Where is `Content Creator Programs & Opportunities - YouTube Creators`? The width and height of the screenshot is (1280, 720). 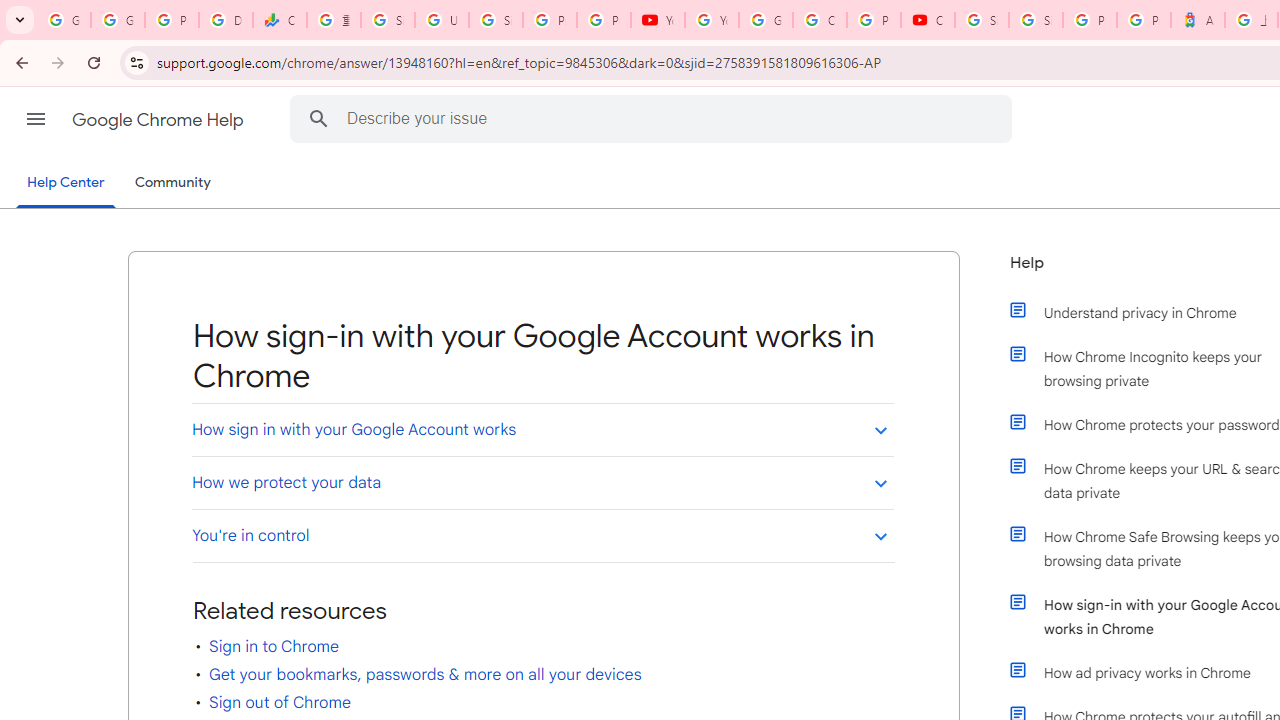
Content Creator Programs & Opportunities - YouTube Creators is located at coordinates (928, 20).